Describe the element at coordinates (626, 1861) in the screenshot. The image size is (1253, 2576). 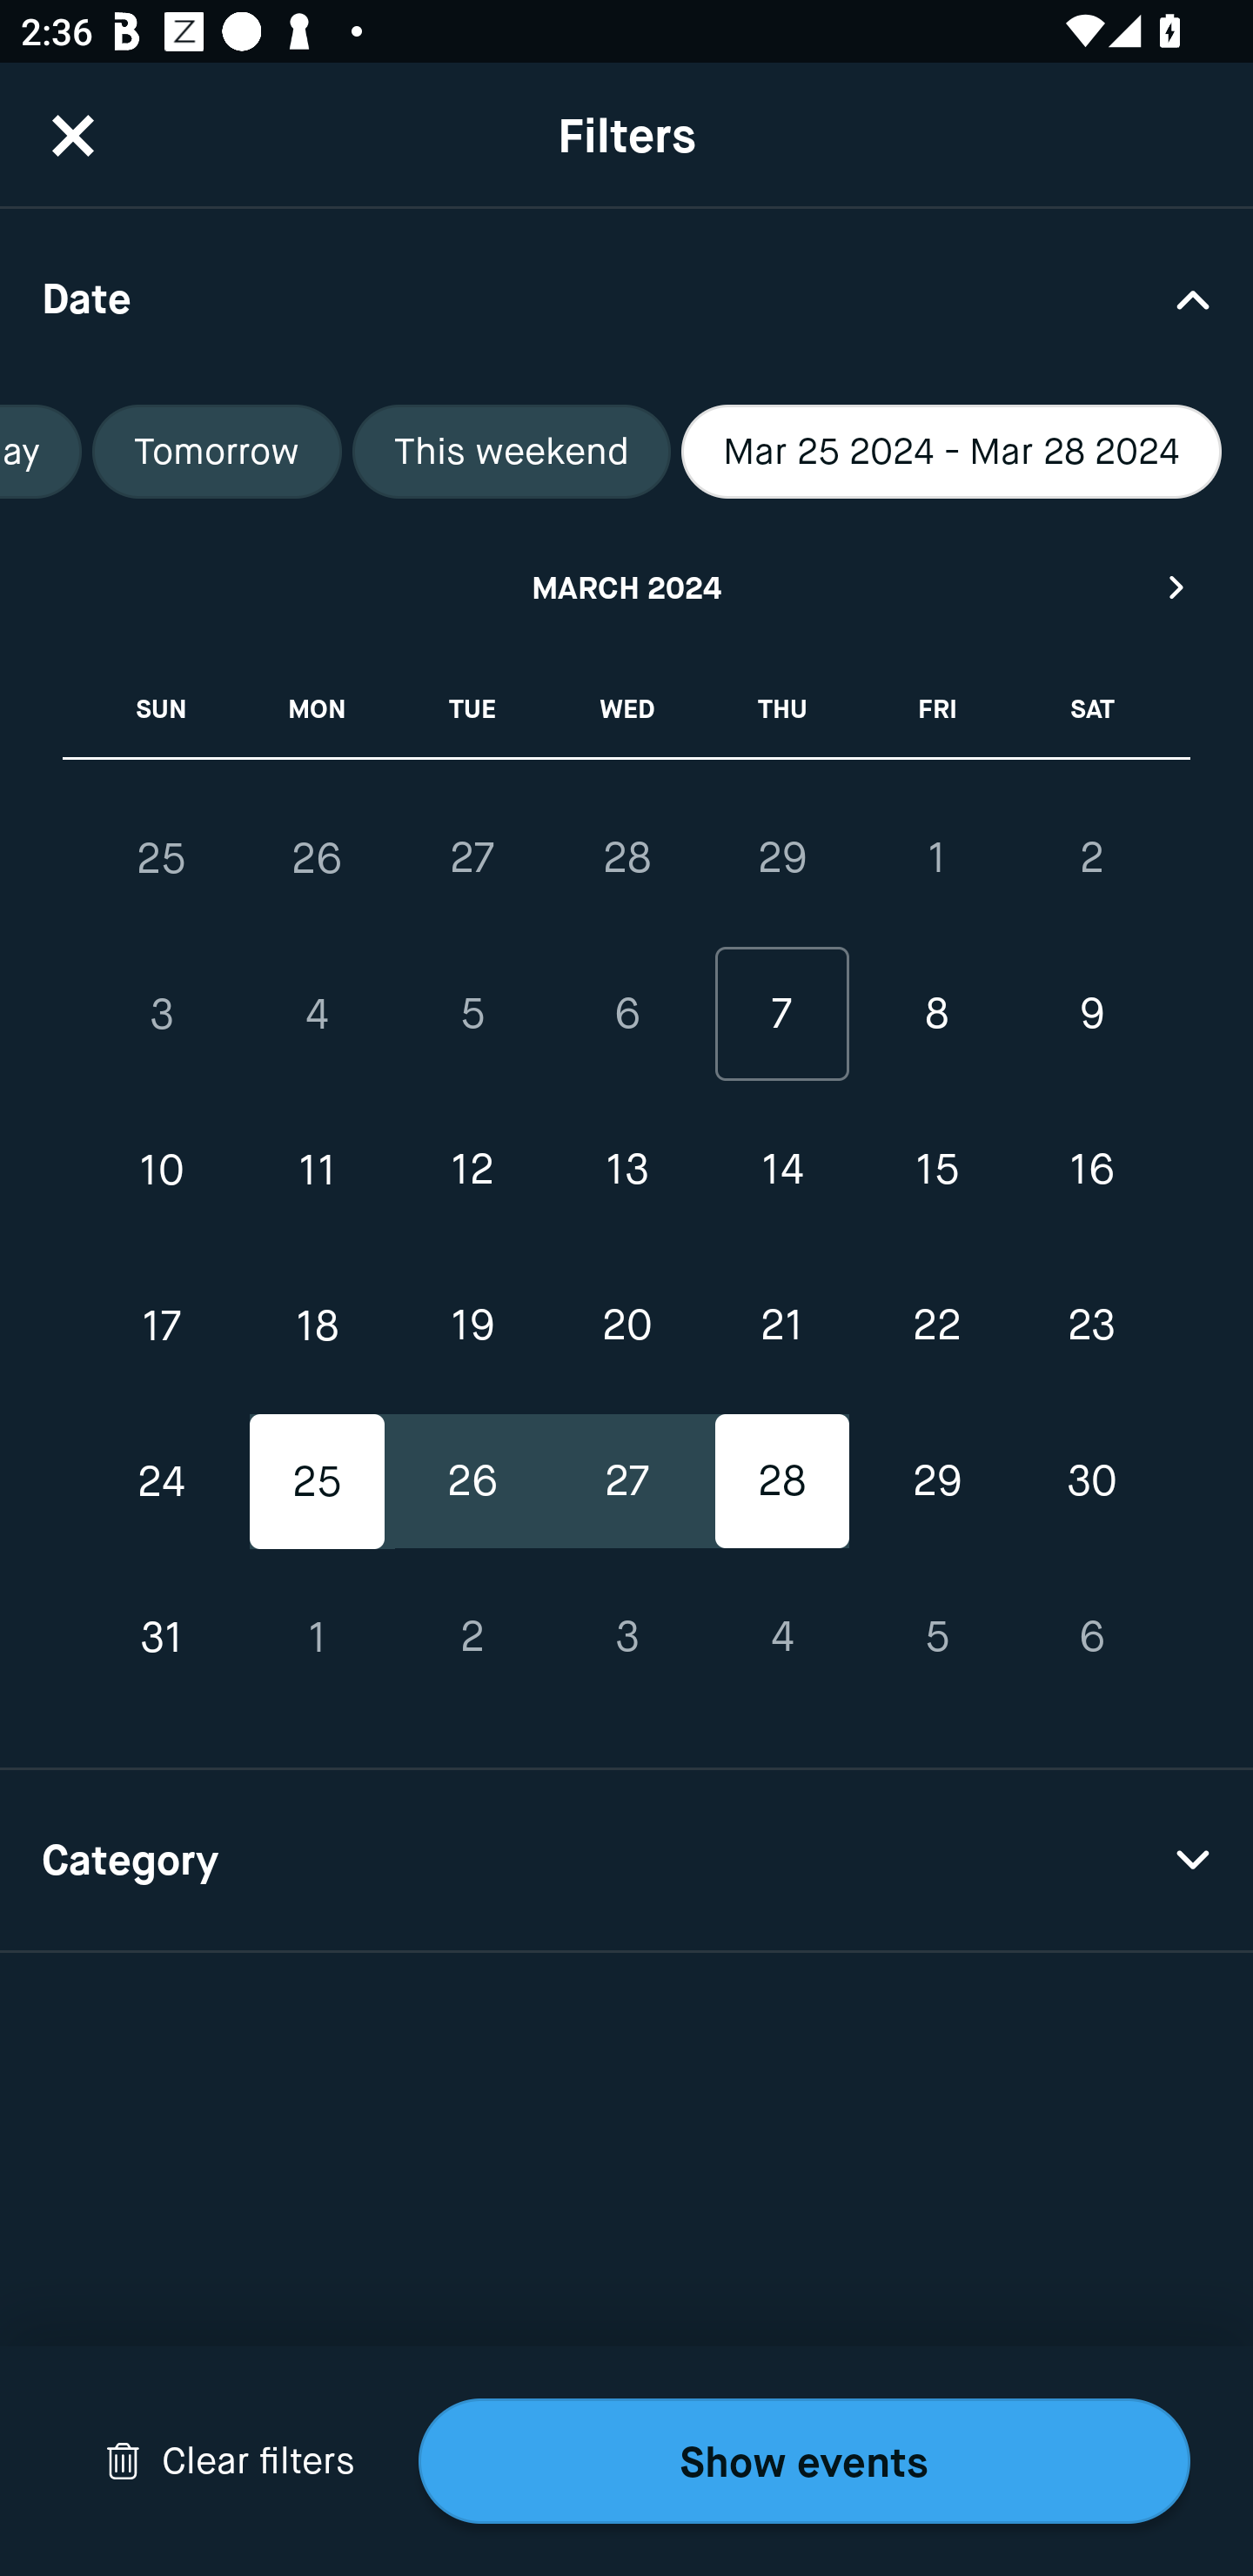
I see `Category Drop Down Arrow` at that location.